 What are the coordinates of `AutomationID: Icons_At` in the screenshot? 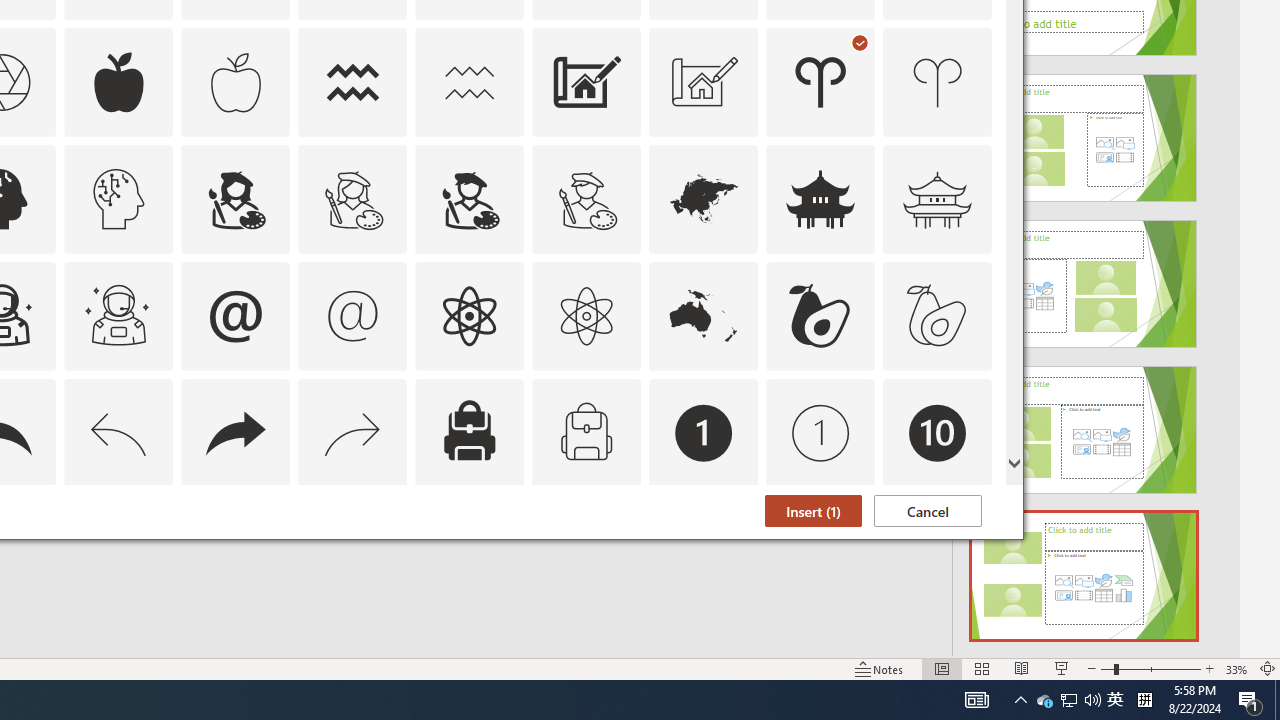 It's located at (235, 316).